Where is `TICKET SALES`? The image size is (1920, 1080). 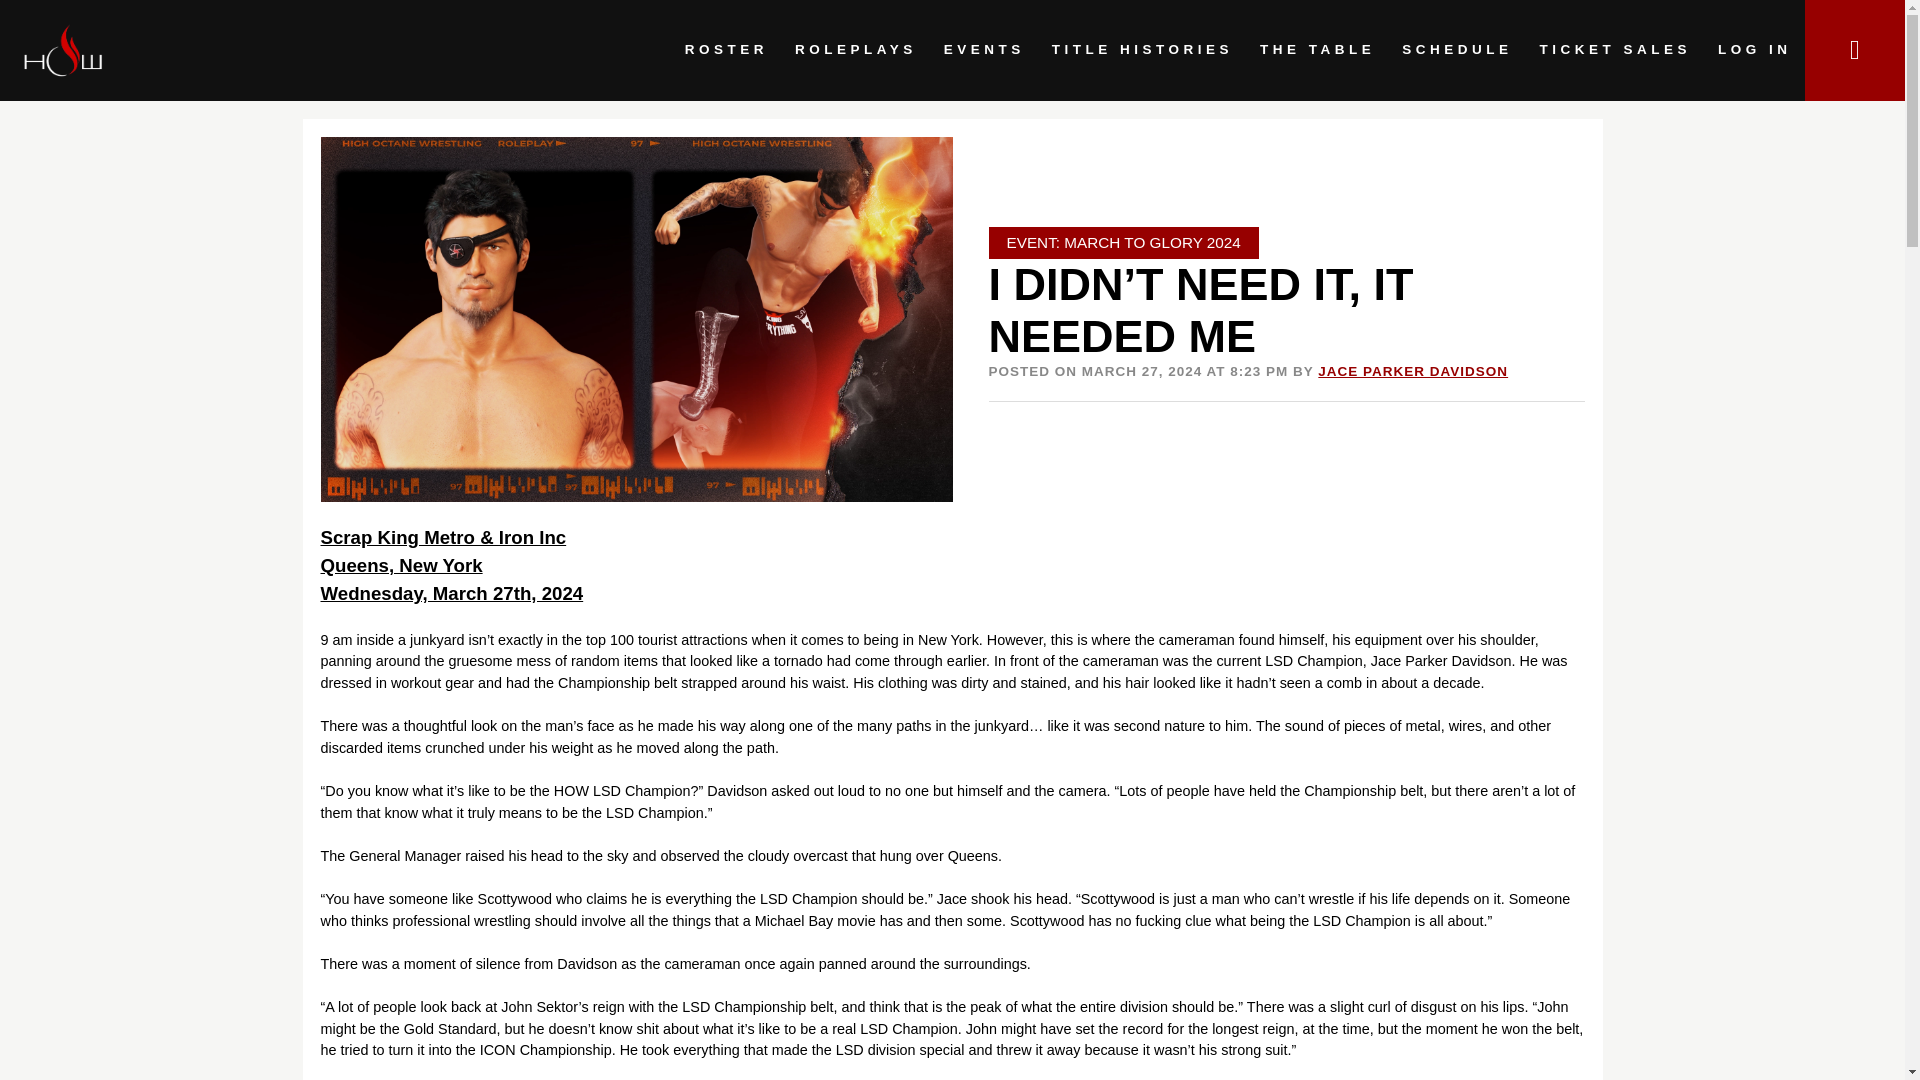 TICKET SALES is located at coordinates (1615, 50).